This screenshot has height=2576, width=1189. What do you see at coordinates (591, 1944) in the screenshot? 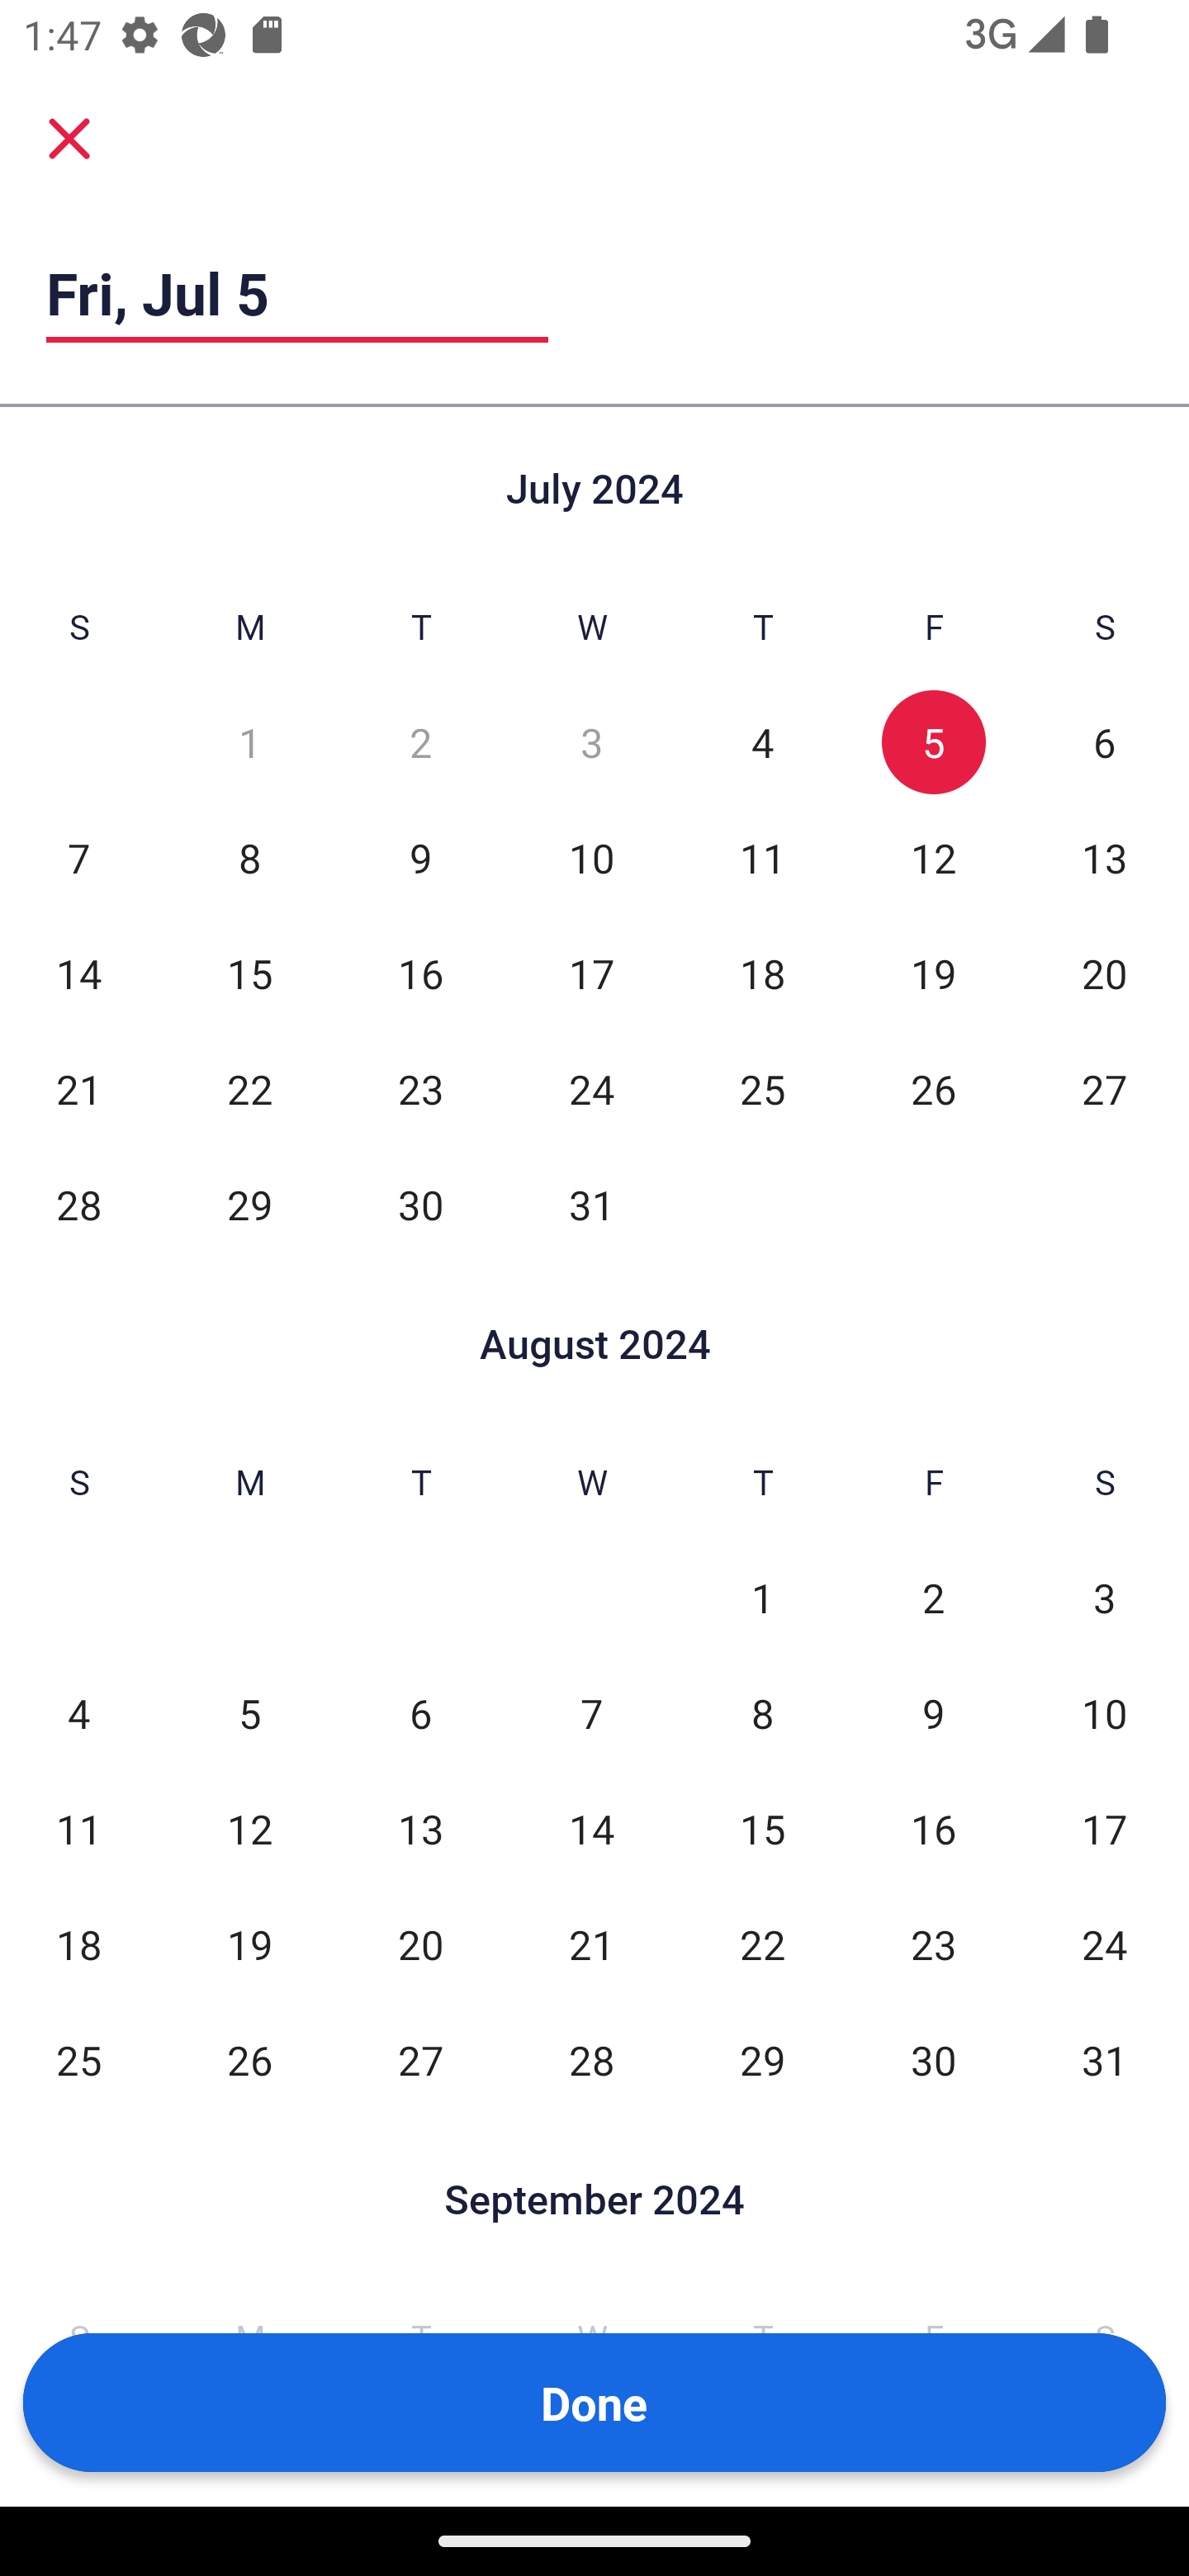
I see `21 Wed, Aug 21, Not Selected` at bounding box center [591, 1944].